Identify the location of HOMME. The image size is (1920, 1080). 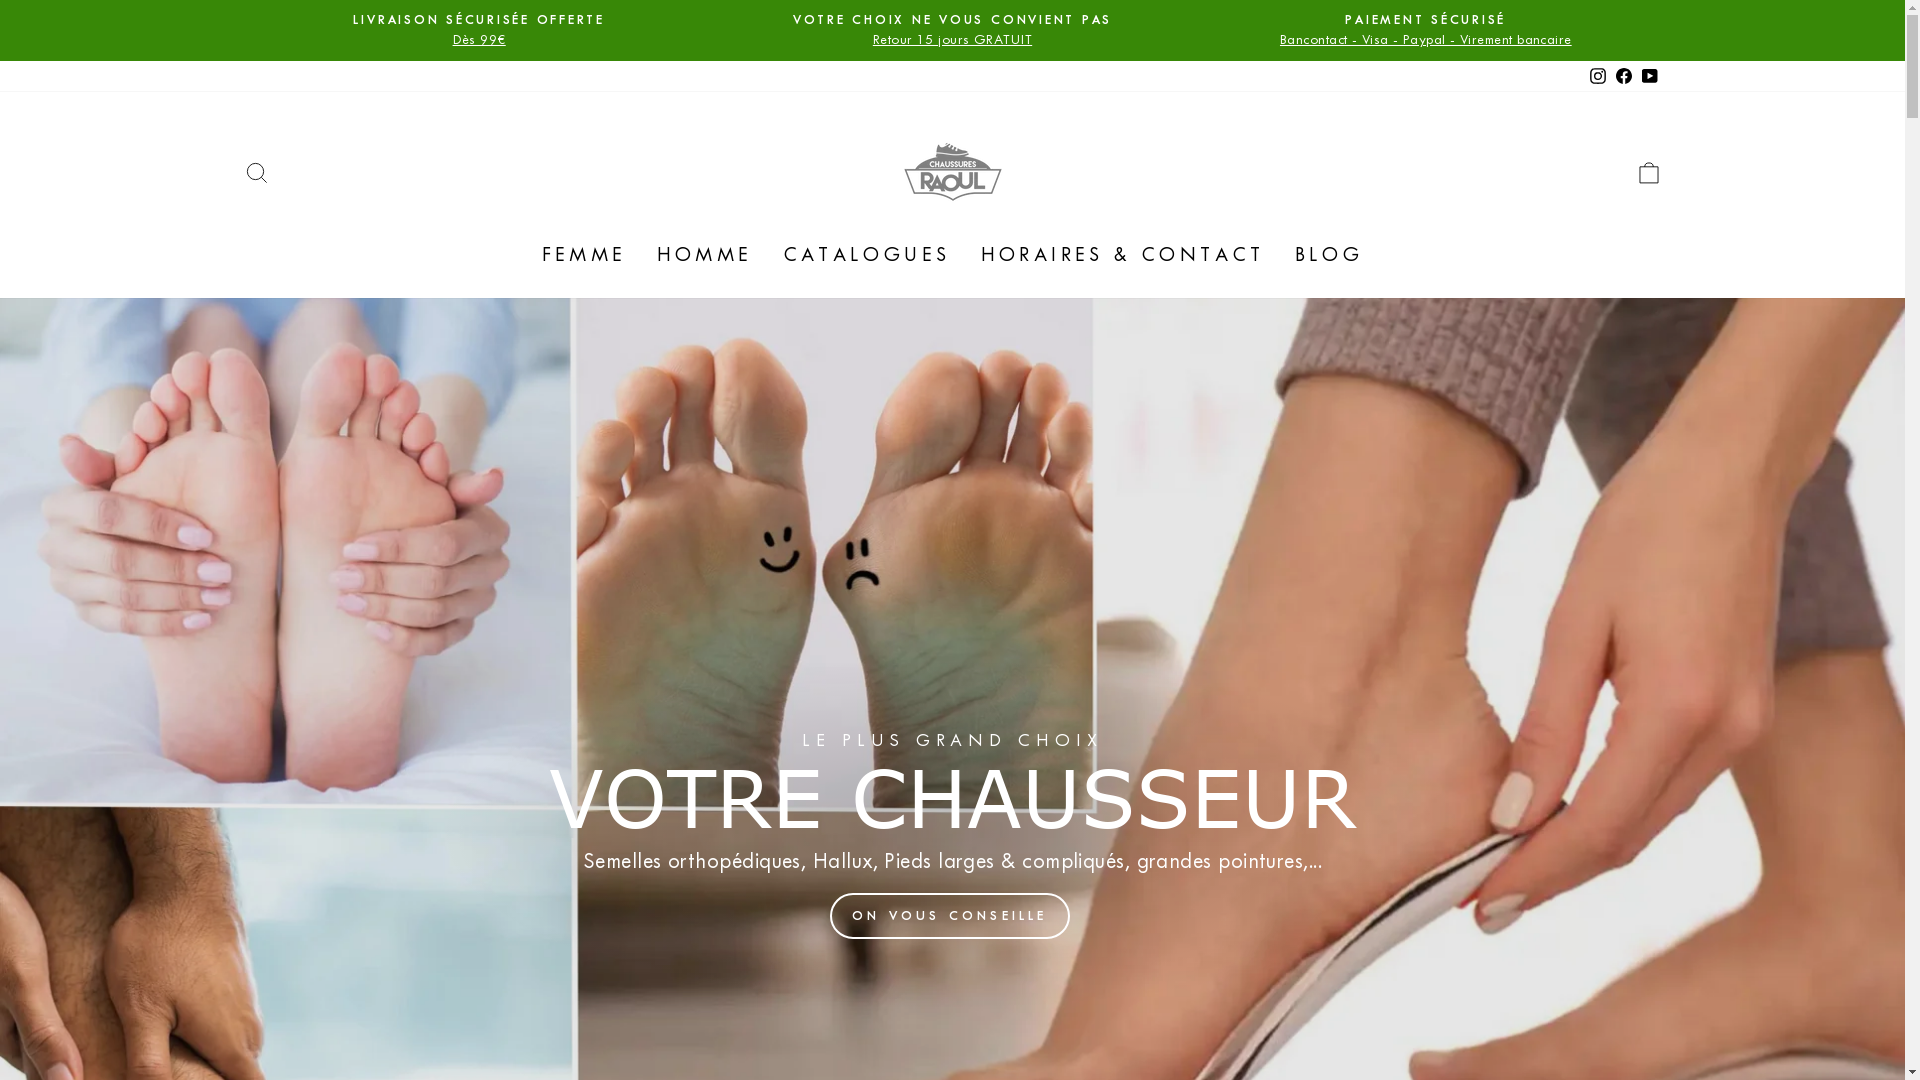
(705, 255).